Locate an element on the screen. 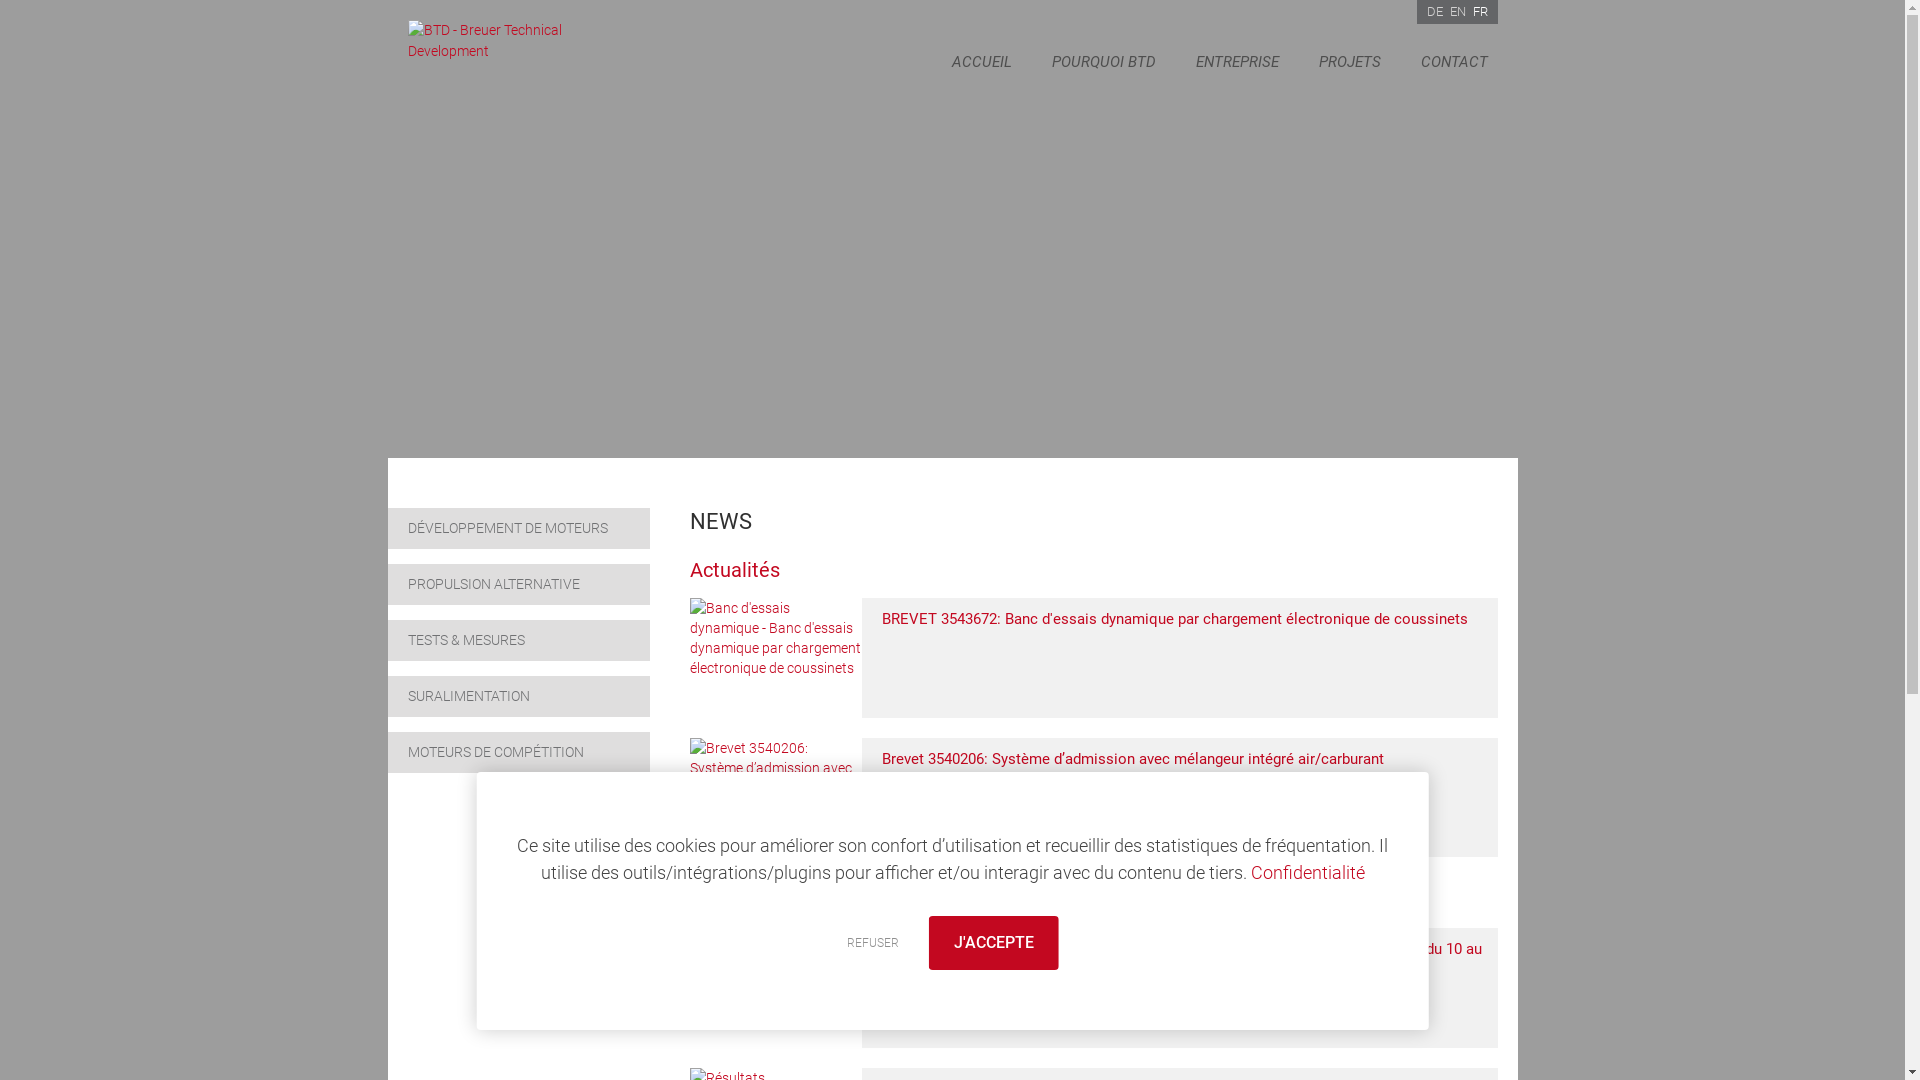 The image size is (1920, 1080). CONTACT is located at coordinates (1454, 62).